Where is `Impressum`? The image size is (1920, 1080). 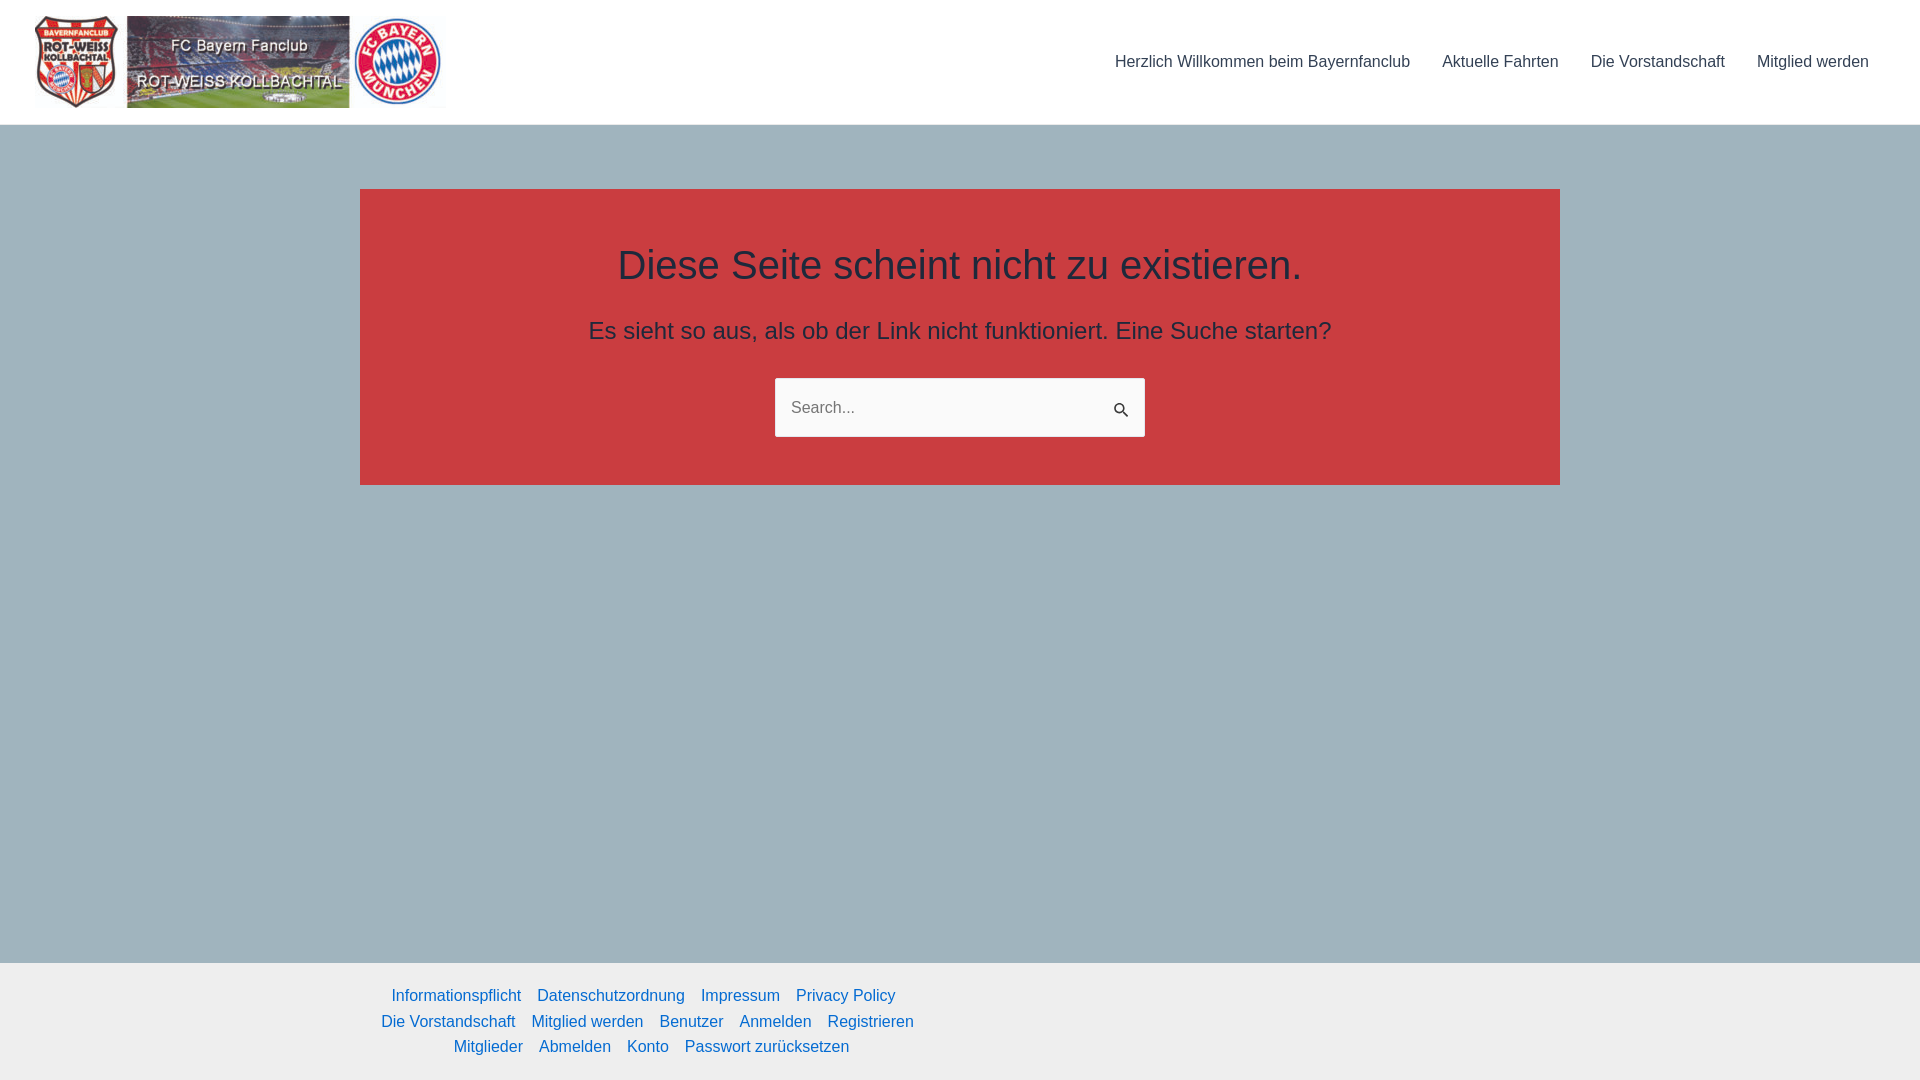 Impressum is located at coordinates (740, 996).